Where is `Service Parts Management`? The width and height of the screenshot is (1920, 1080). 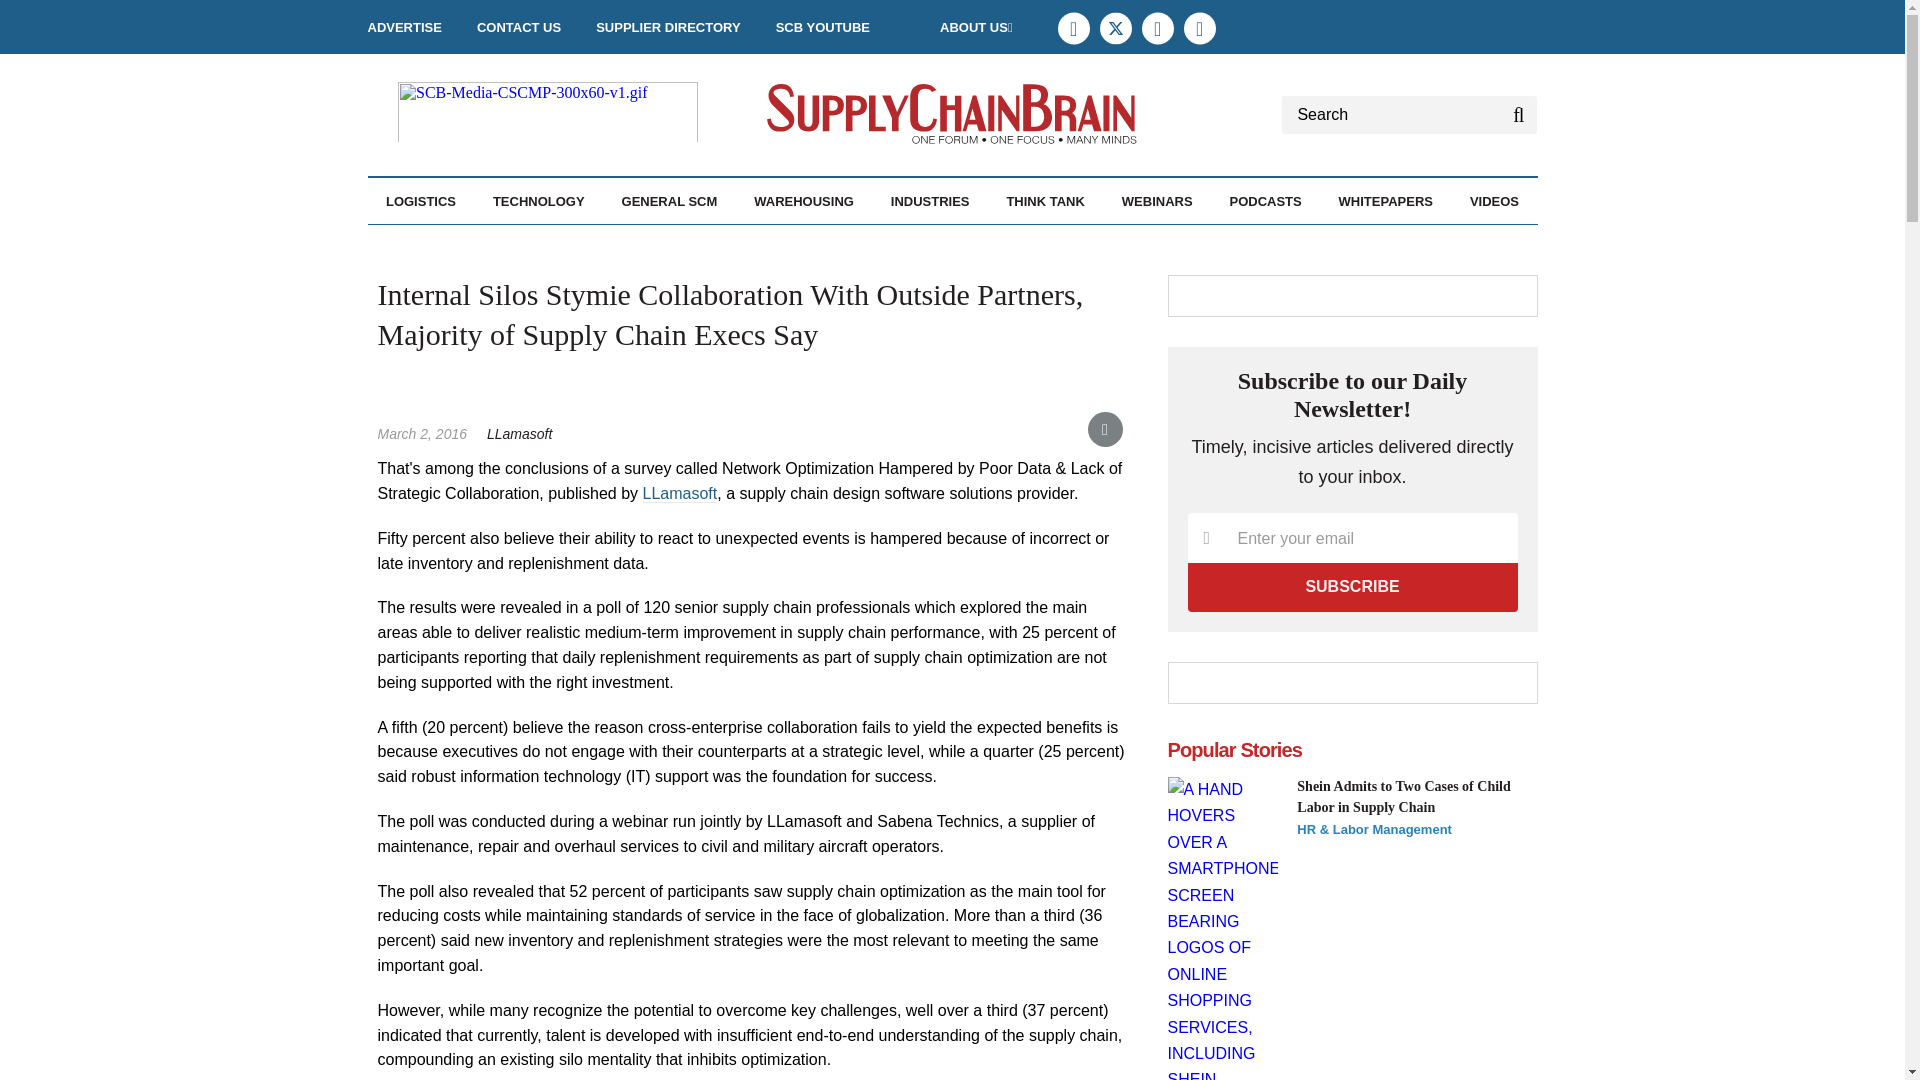 Service Parts Management is located at coordinates (545, 255).